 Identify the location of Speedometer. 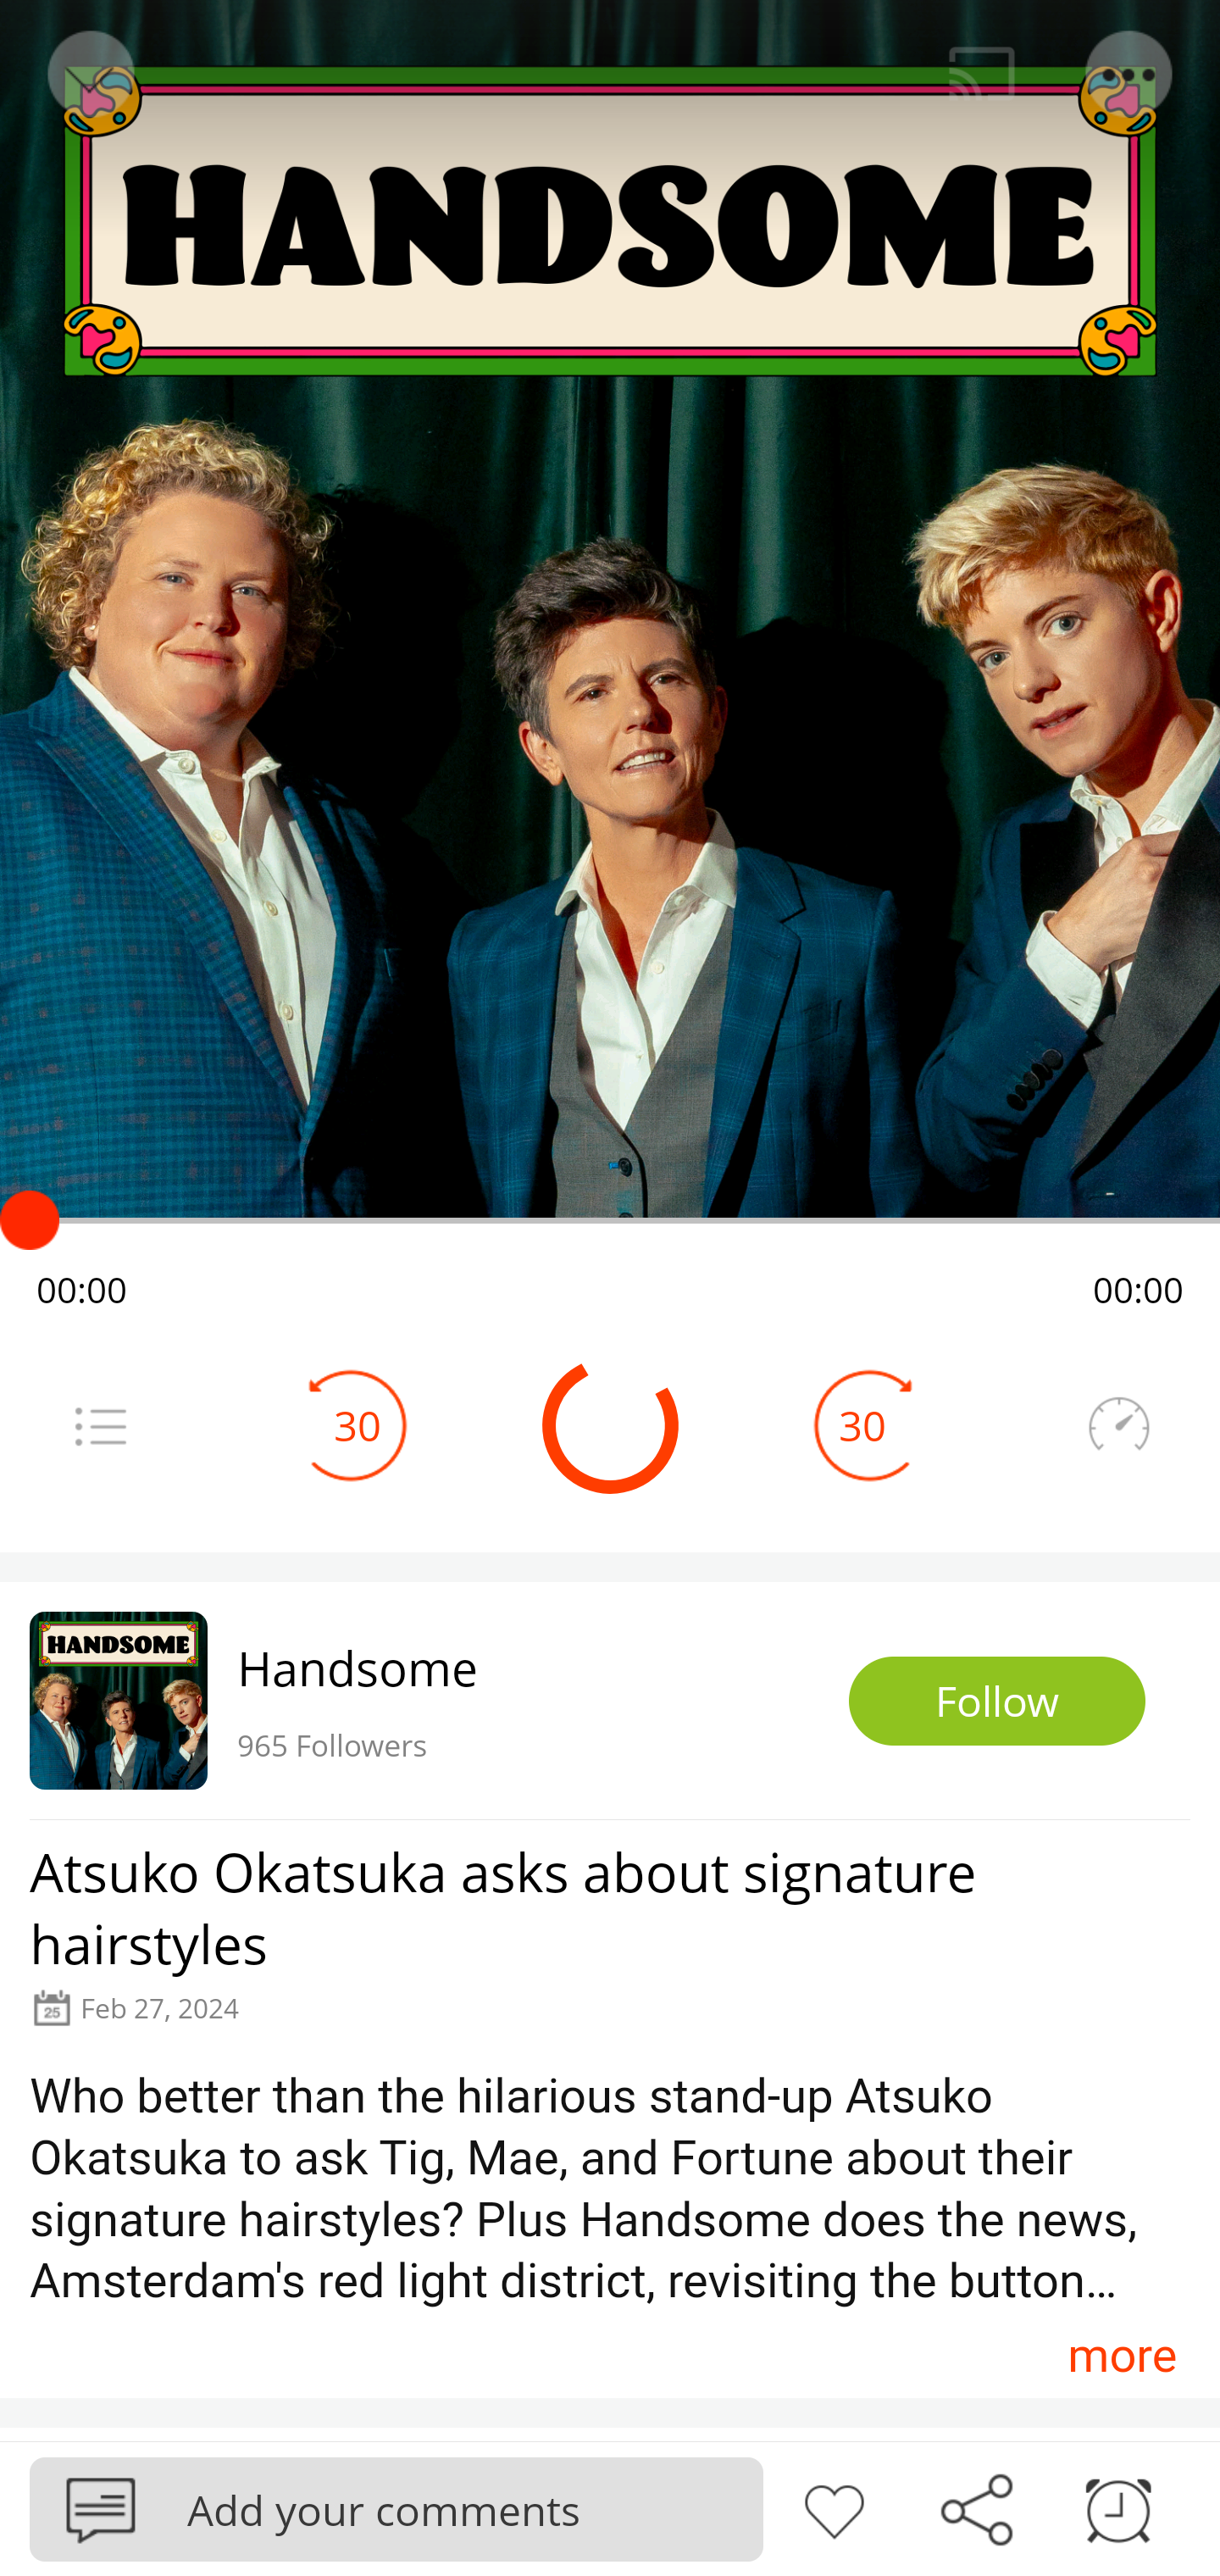
(1118, 1425).